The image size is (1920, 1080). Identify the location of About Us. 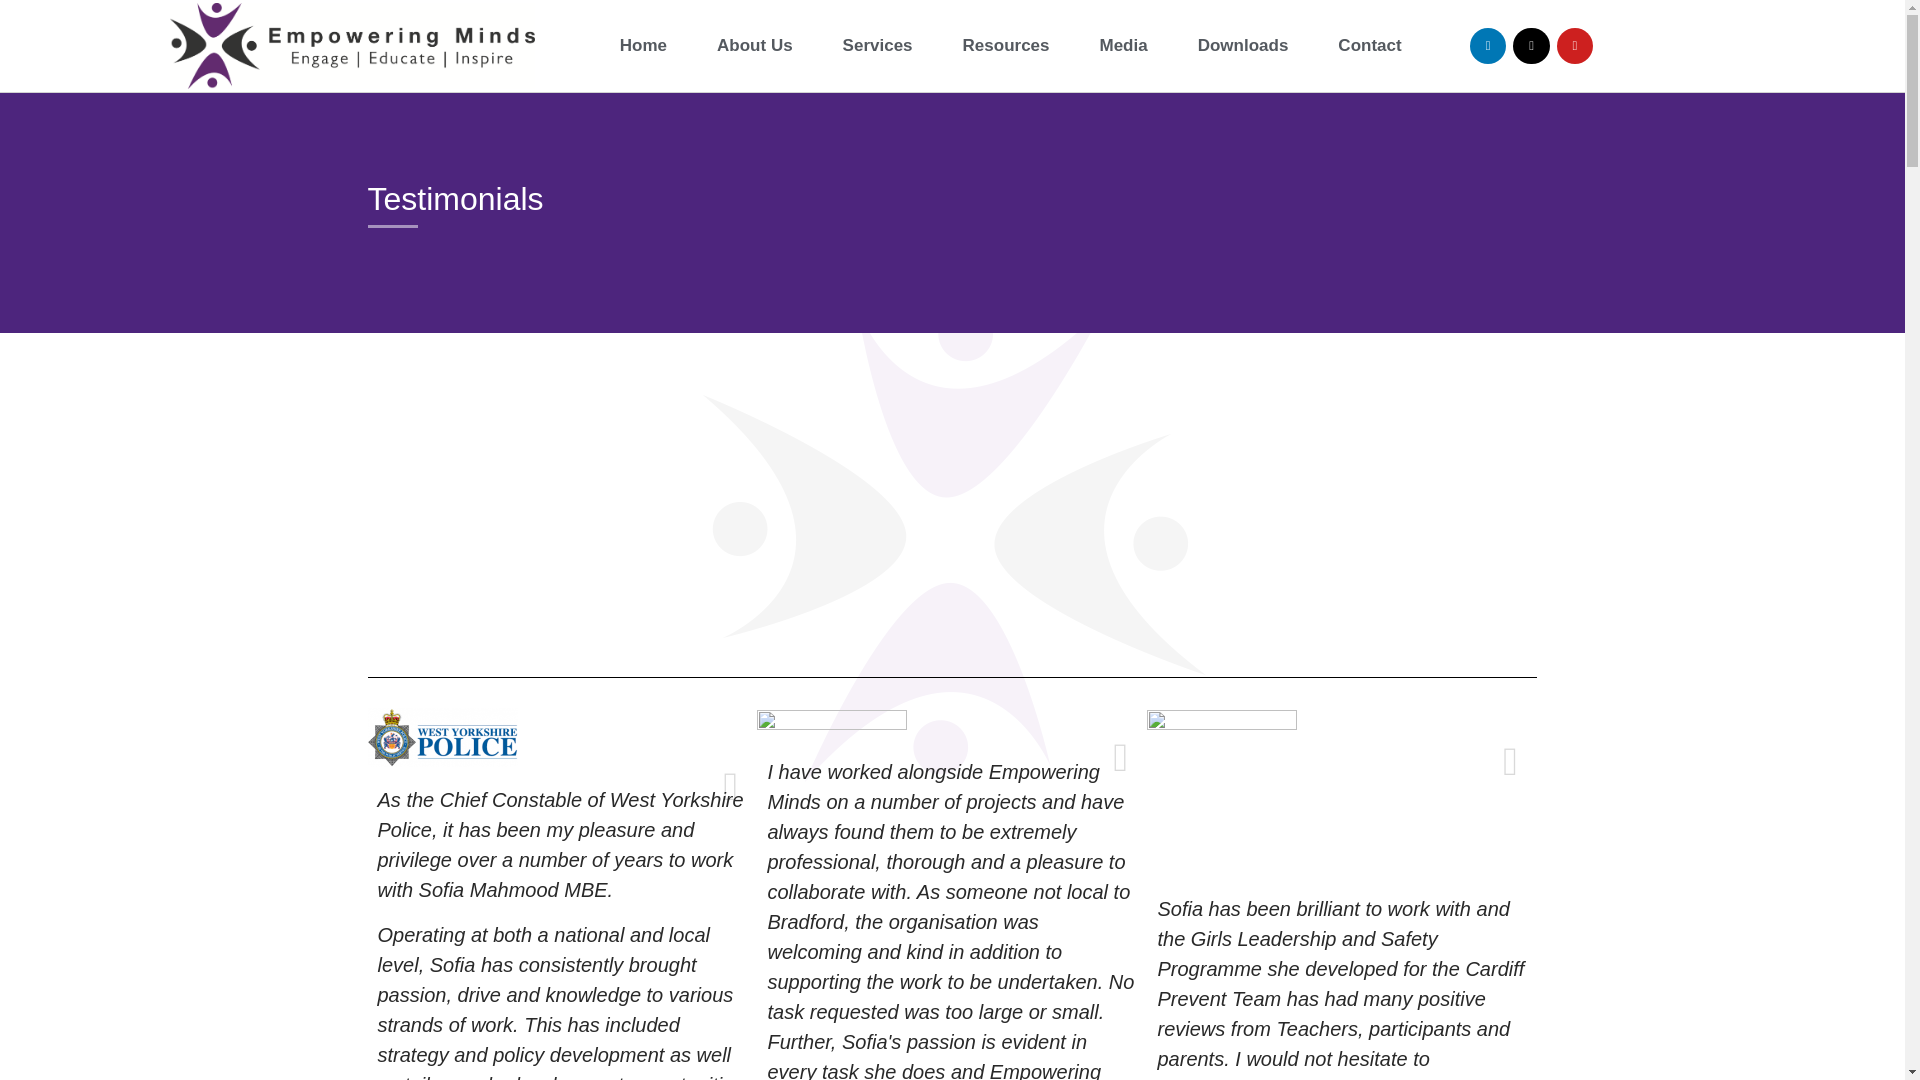
(754, 46).